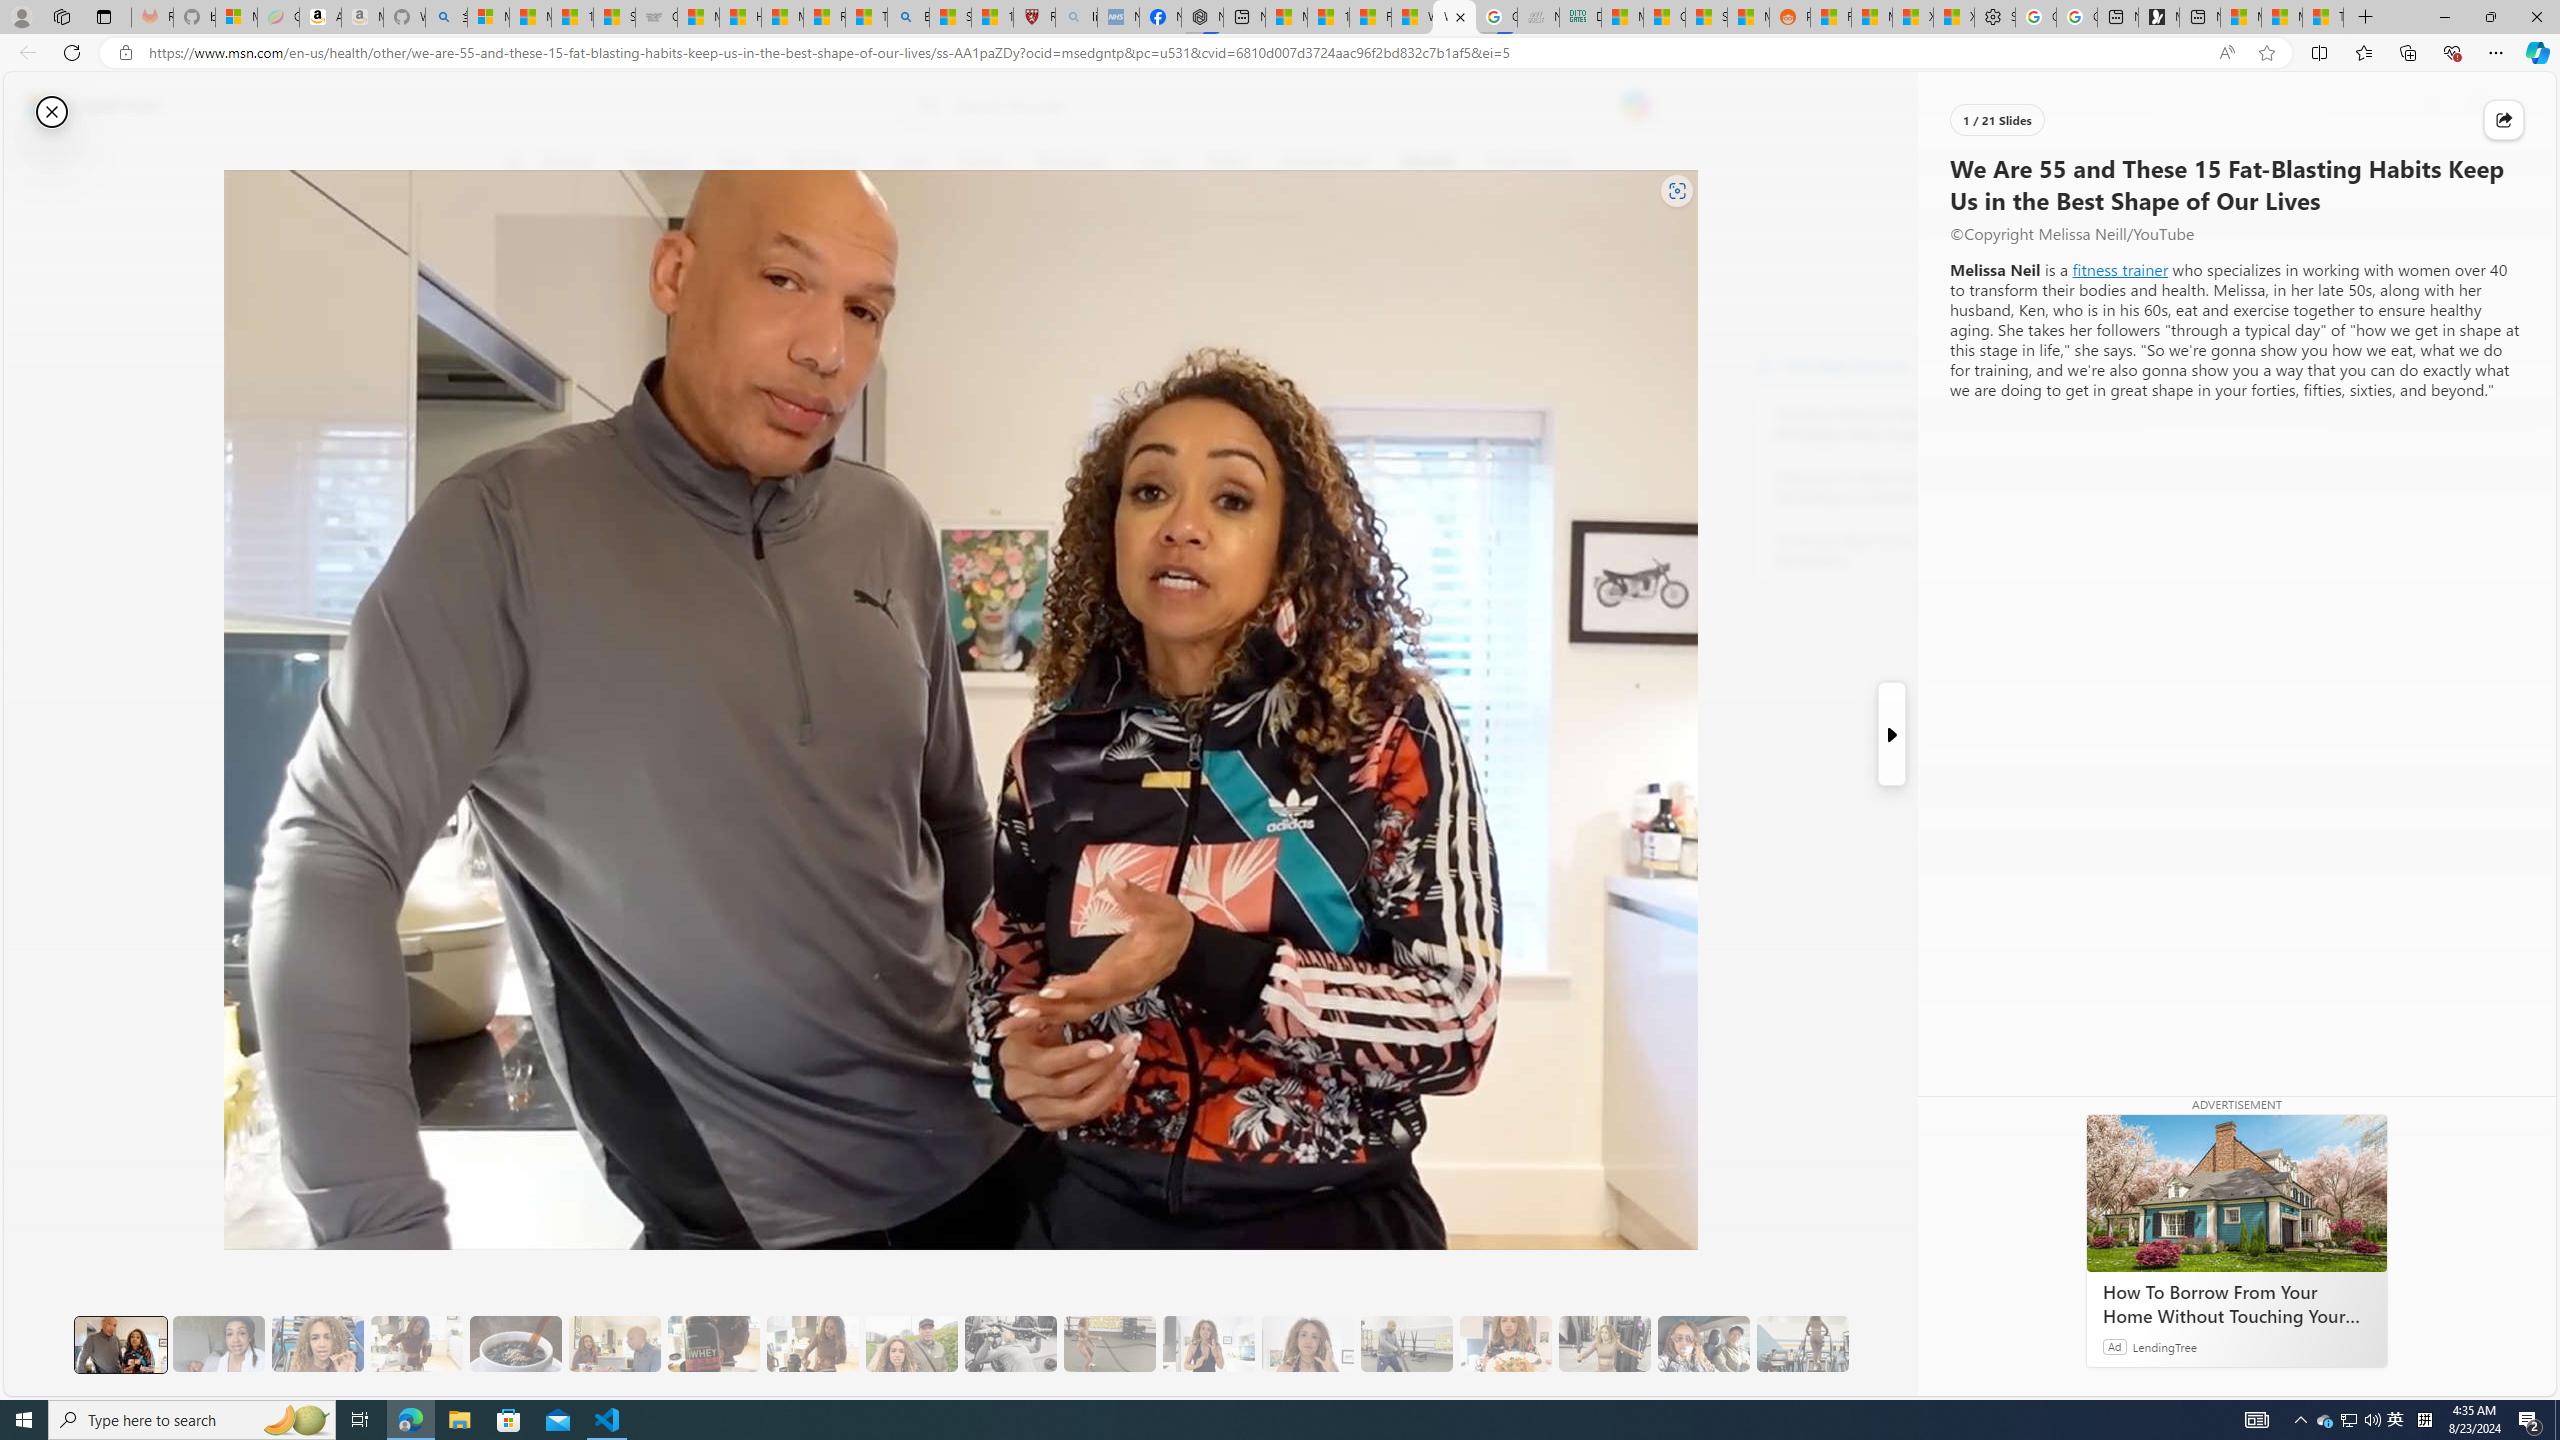 The width and height of the screenshot is (2560, 1440). What do you see at coordinates (1992, 163) in the screenshot?
I see `Personalize` at bounding box center [1992, 163].